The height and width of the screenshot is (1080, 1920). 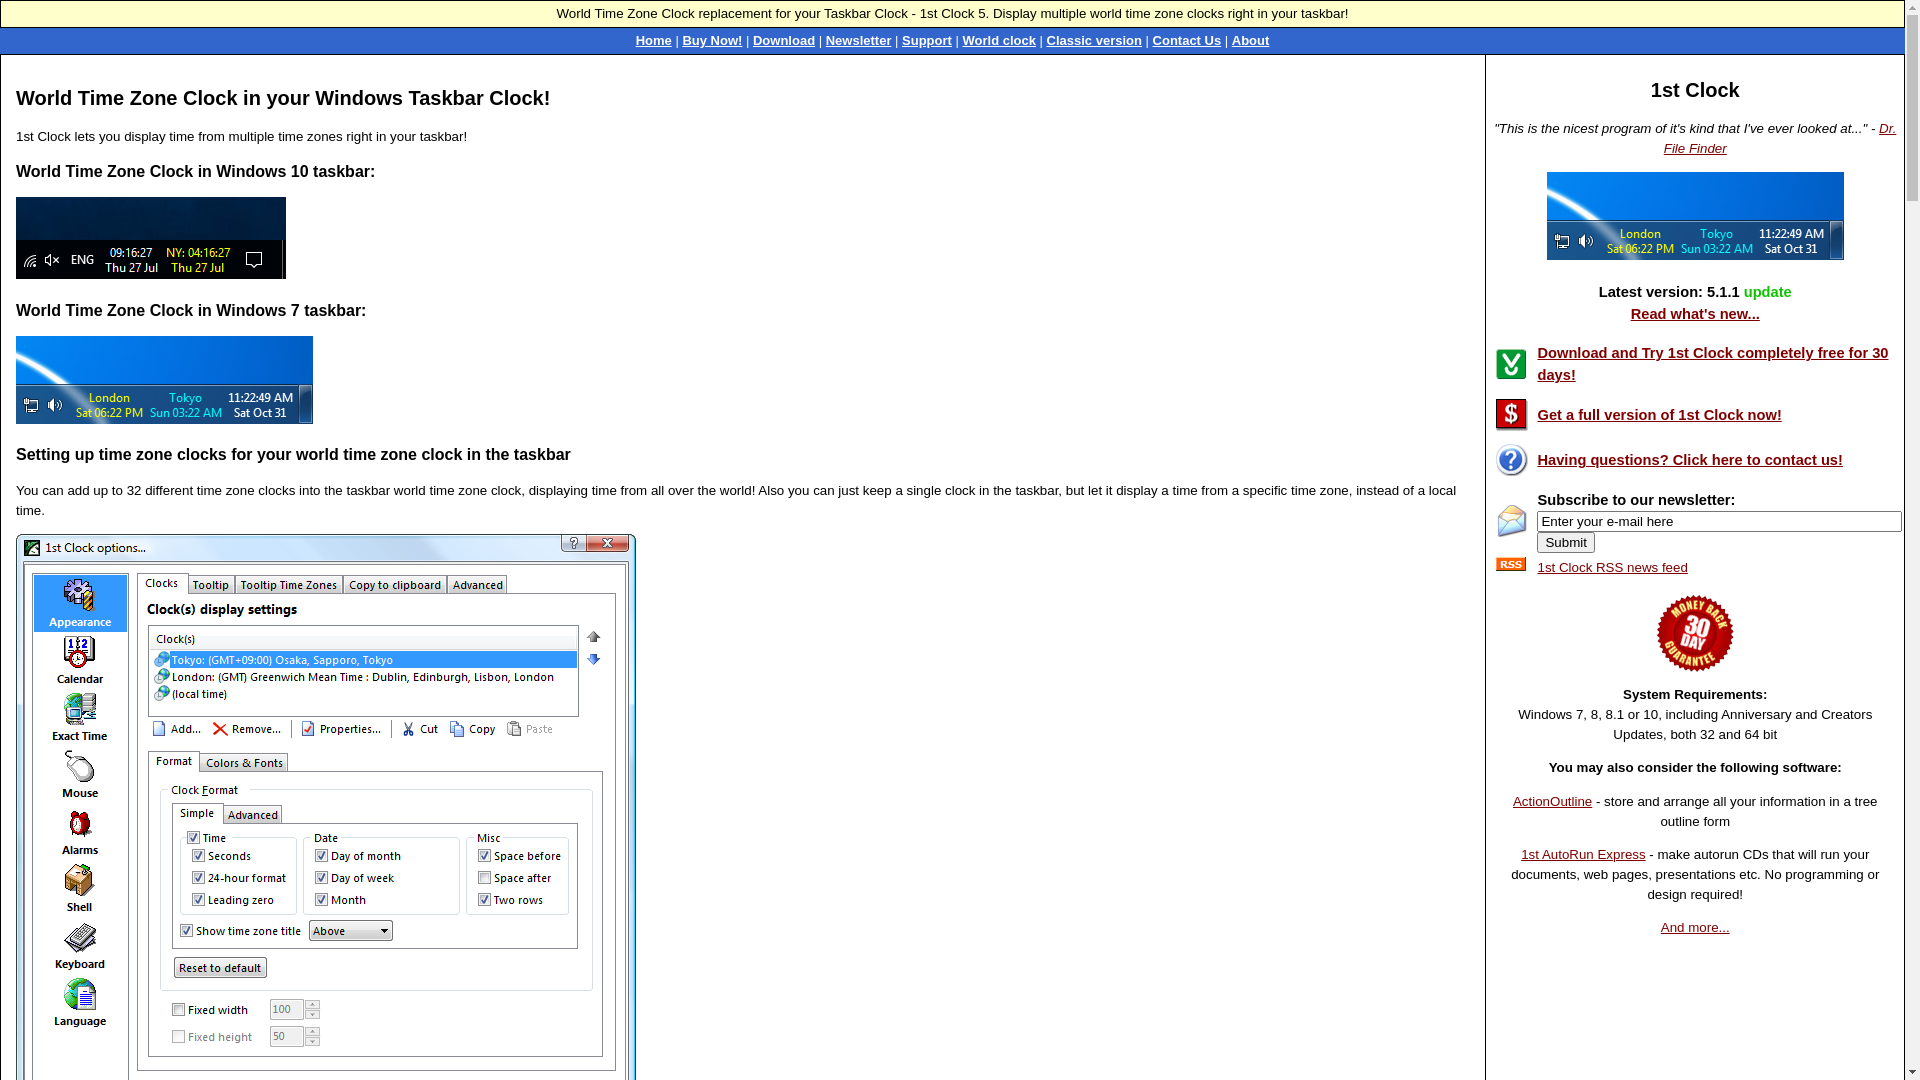 I want to click on Buy Now!, so click(x=712, y=40).